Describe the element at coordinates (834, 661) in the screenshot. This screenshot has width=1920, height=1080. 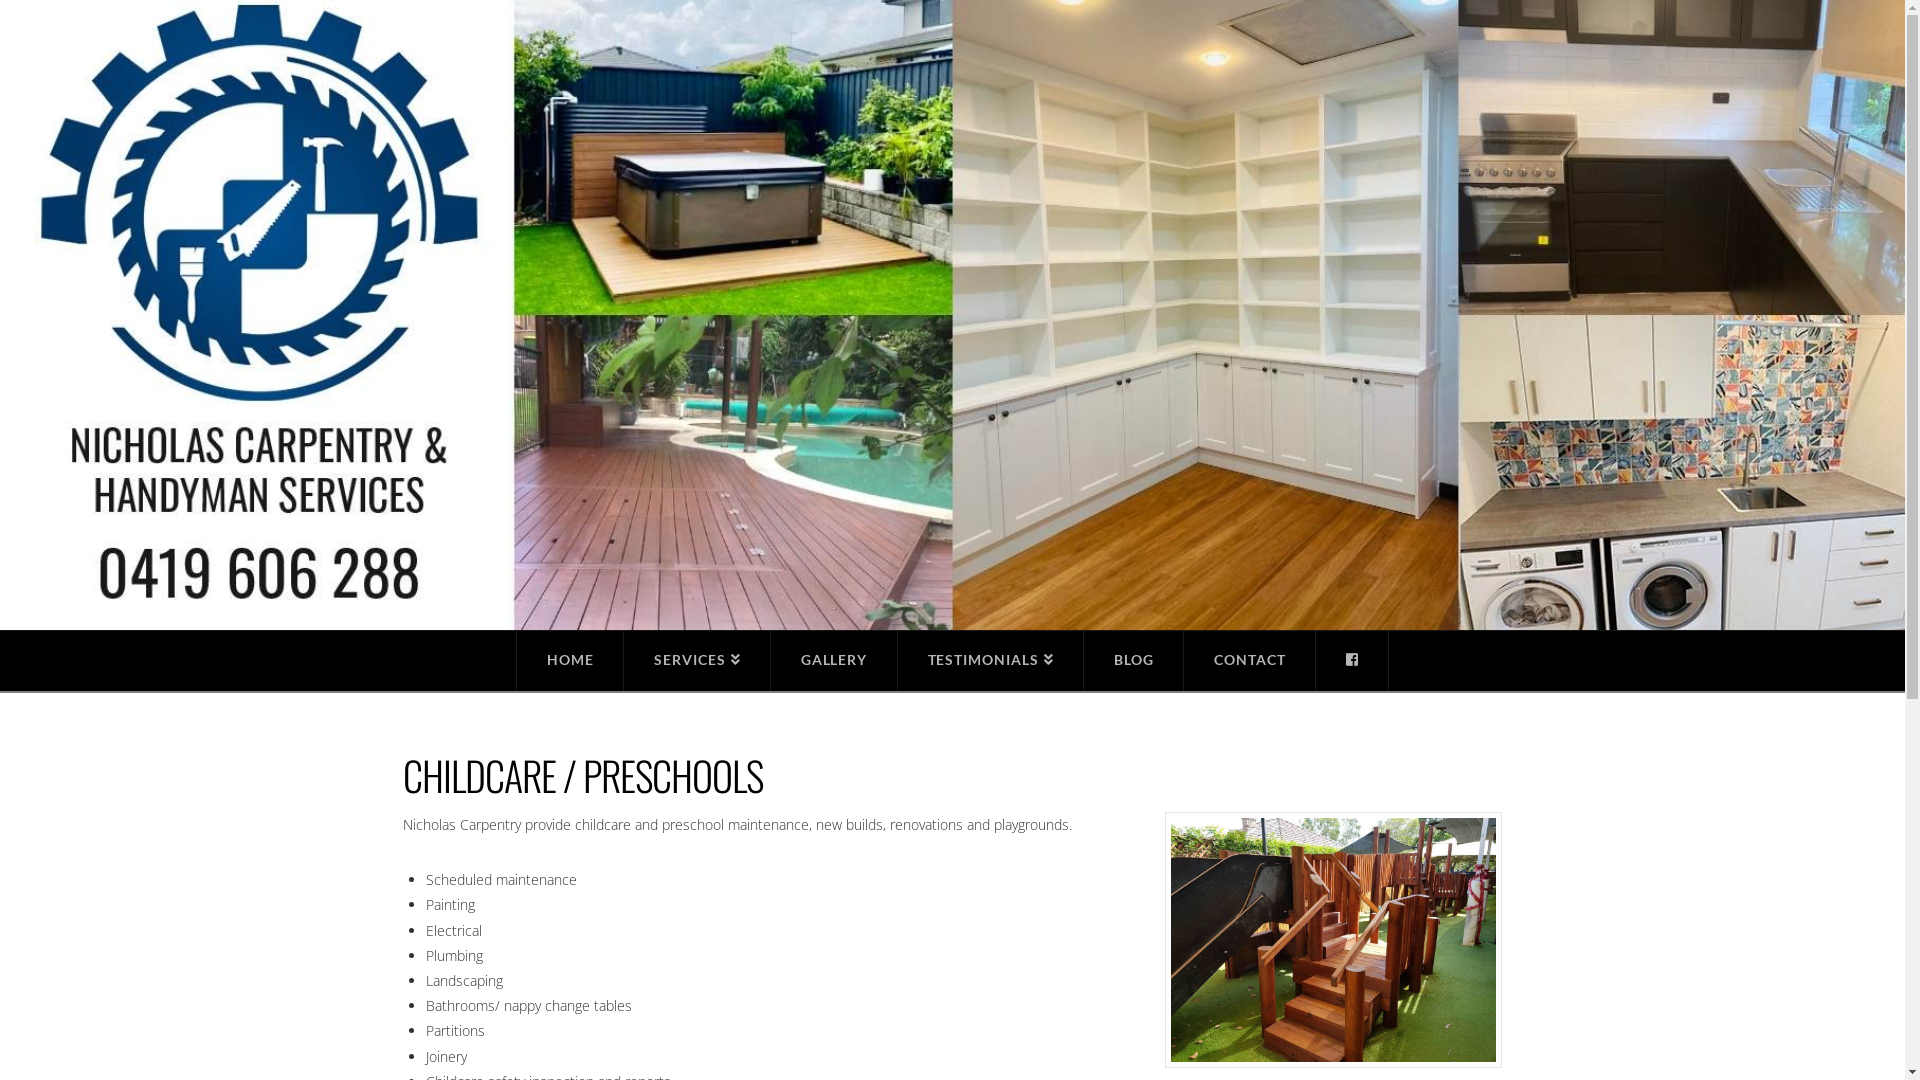
I see `GALLERY` at that location.